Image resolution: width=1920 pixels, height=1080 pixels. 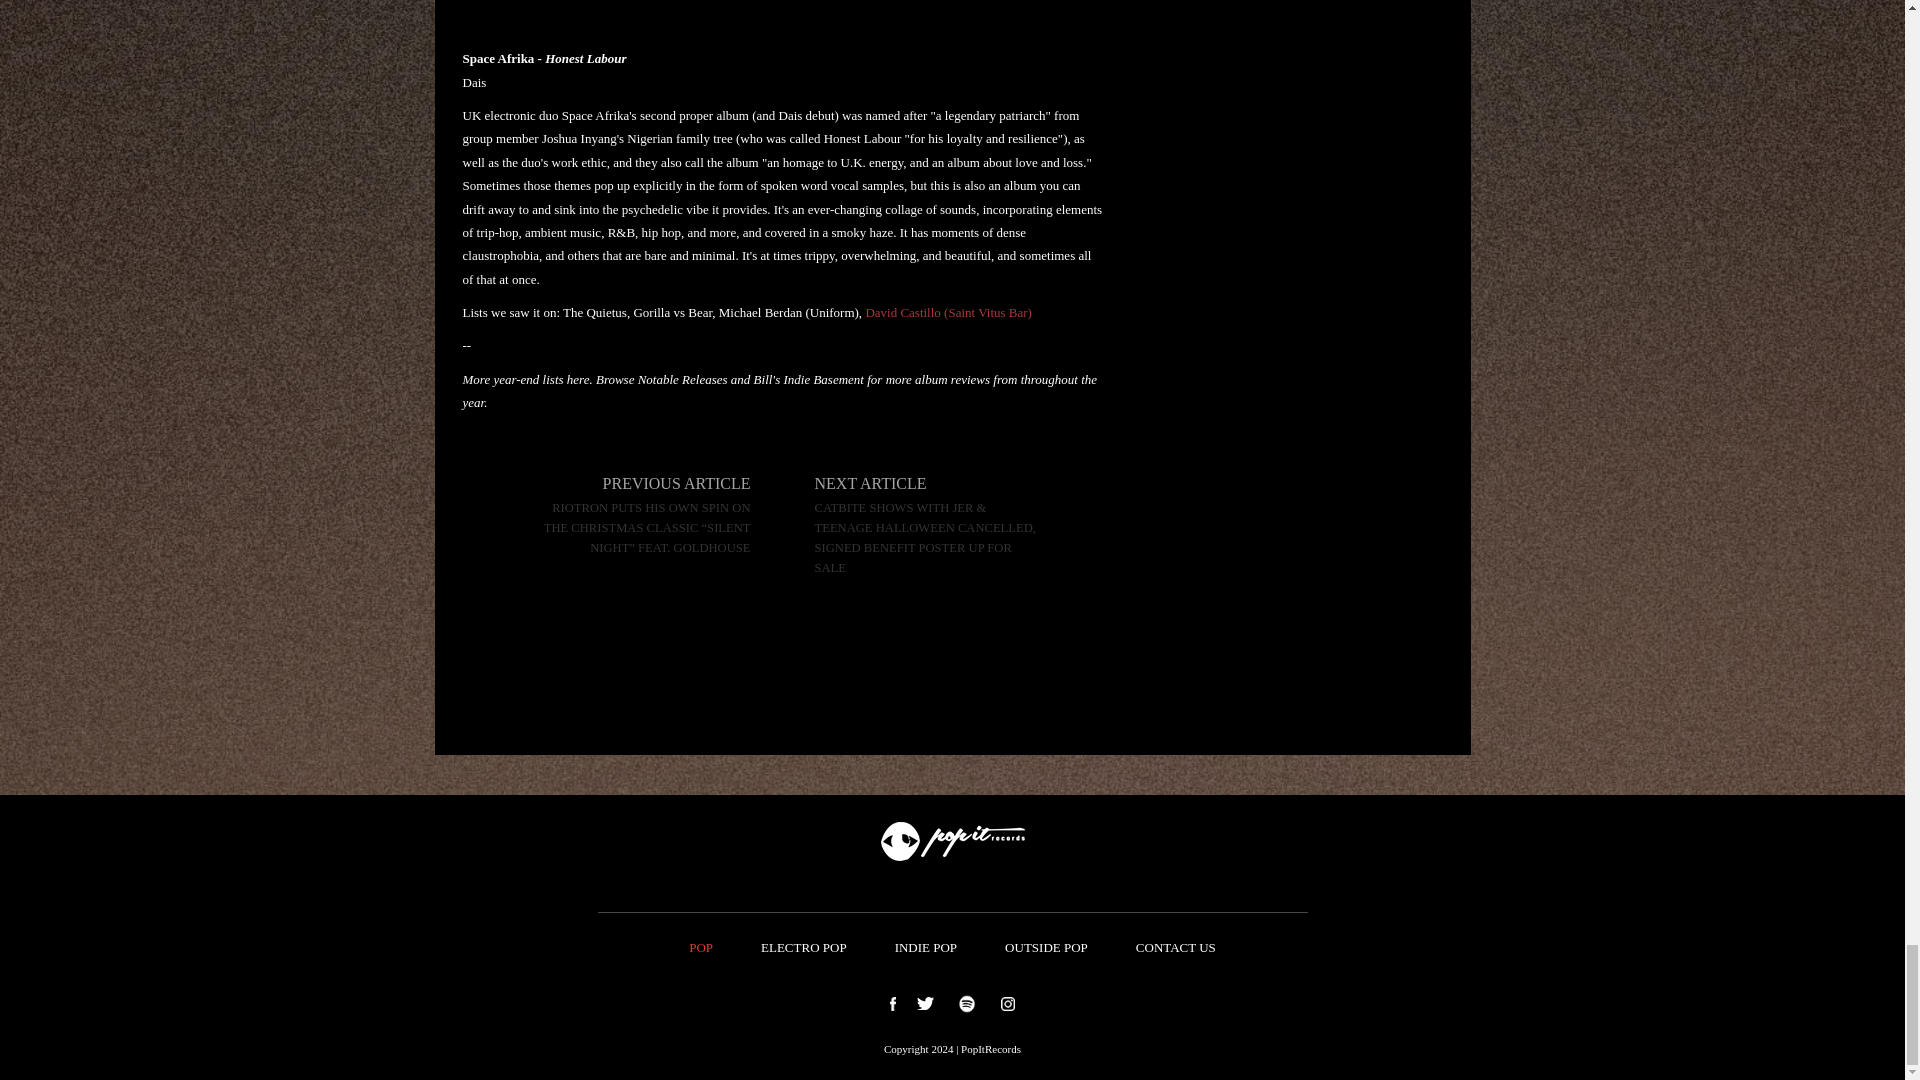 What do you see at coordinates (1046, 948) in the screenshot?
I see `OUTSIDE POP` at bounding box center [1046, 948].